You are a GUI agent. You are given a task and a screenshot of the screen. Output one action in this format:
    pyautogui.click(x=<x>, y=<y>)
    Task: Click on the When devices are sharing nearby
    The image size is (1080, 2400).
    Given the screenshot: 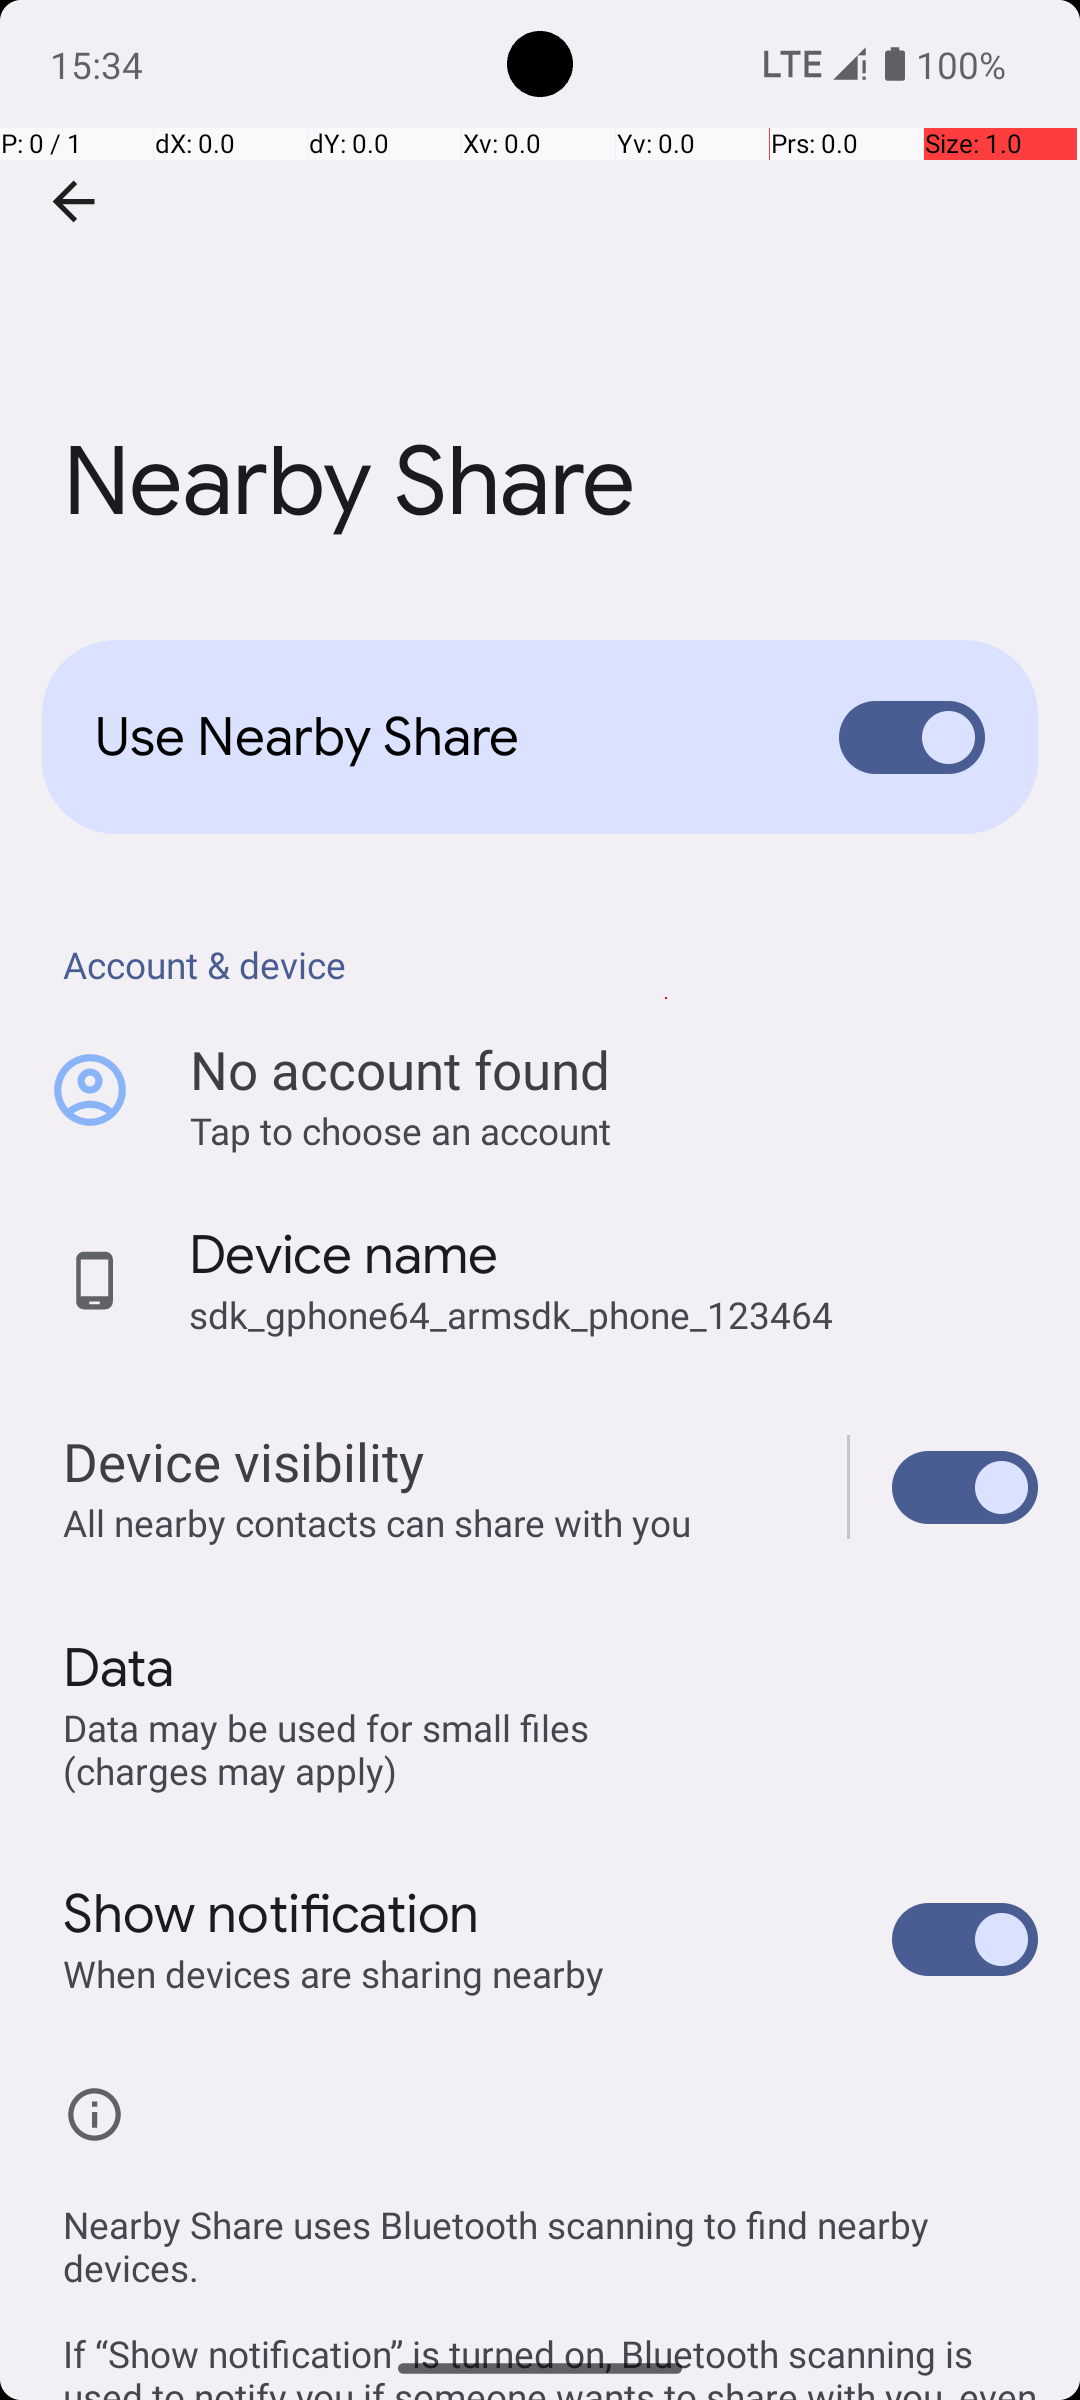 What is the action you would take?
    pyautogui.click(x=334, y=1974)
    